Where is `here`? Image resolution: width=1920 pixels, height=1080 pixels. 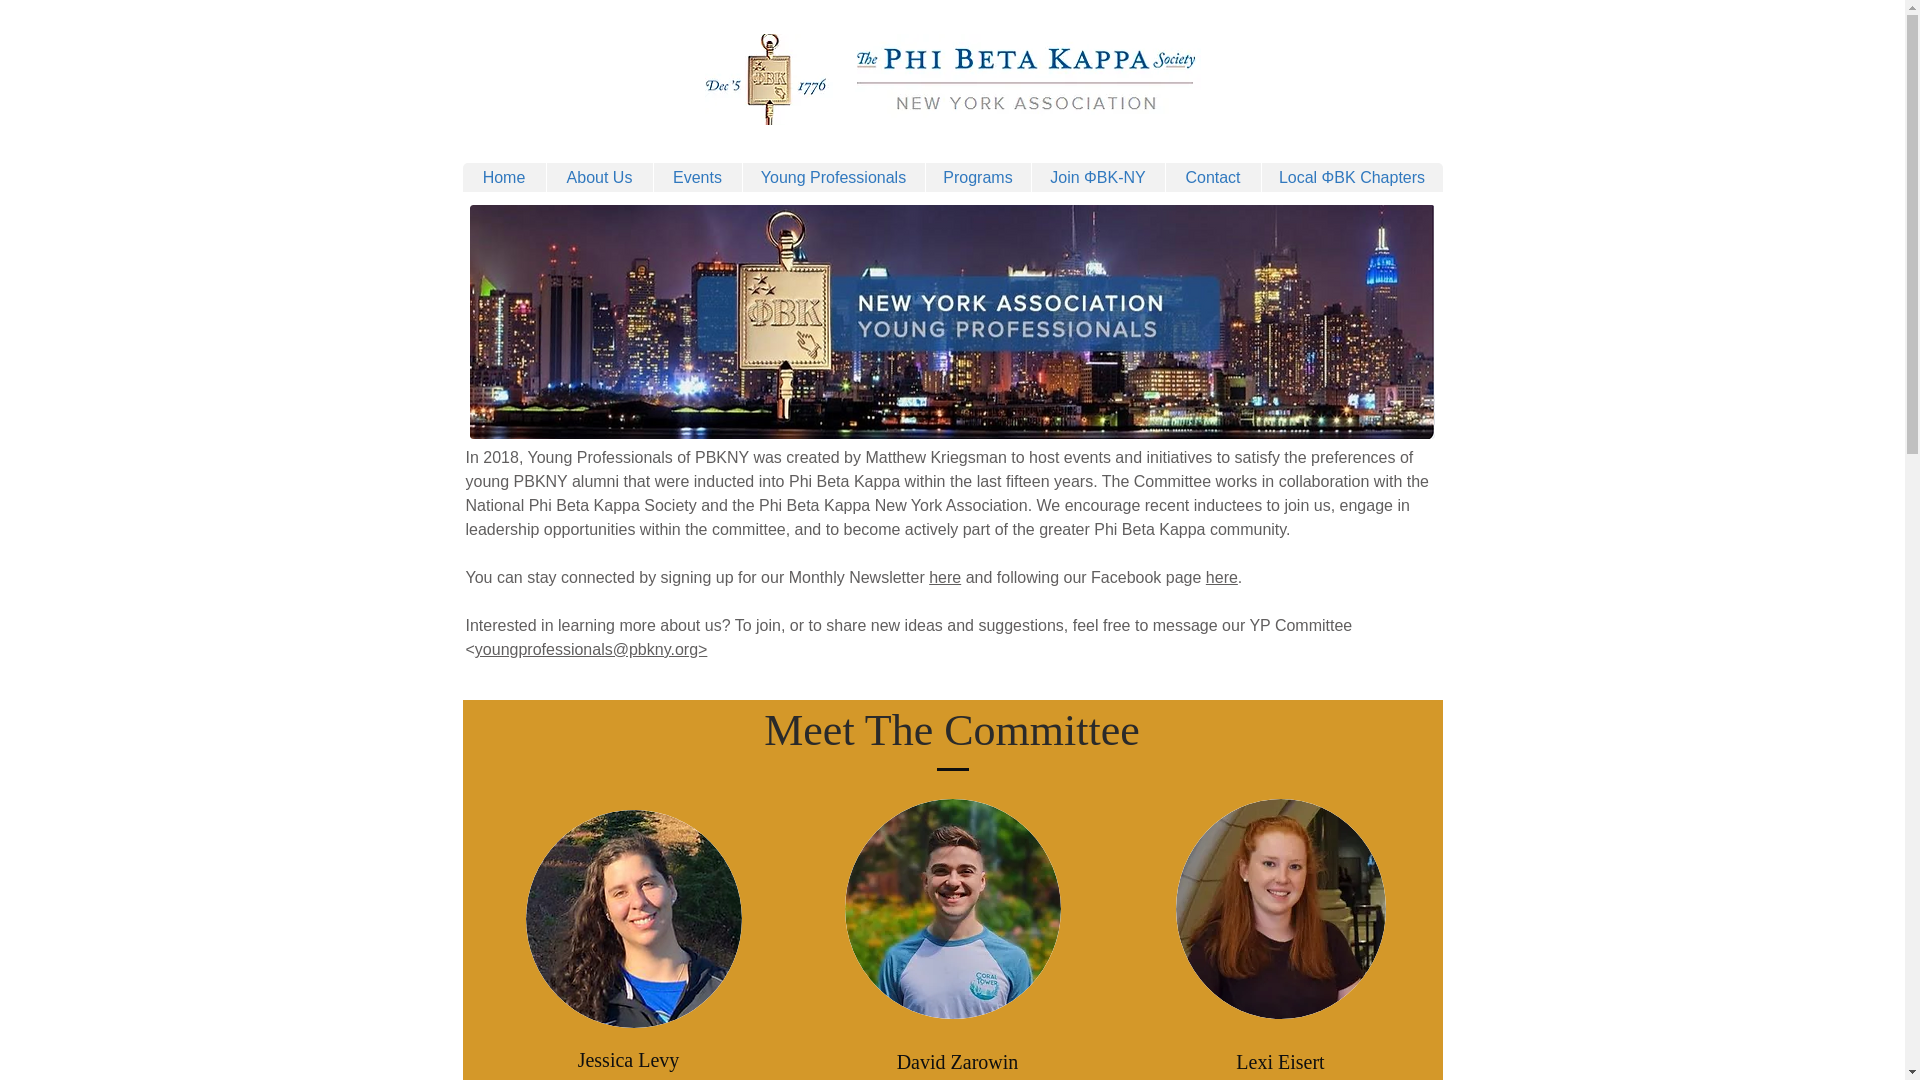 here is located at coordinates (1222, 578).